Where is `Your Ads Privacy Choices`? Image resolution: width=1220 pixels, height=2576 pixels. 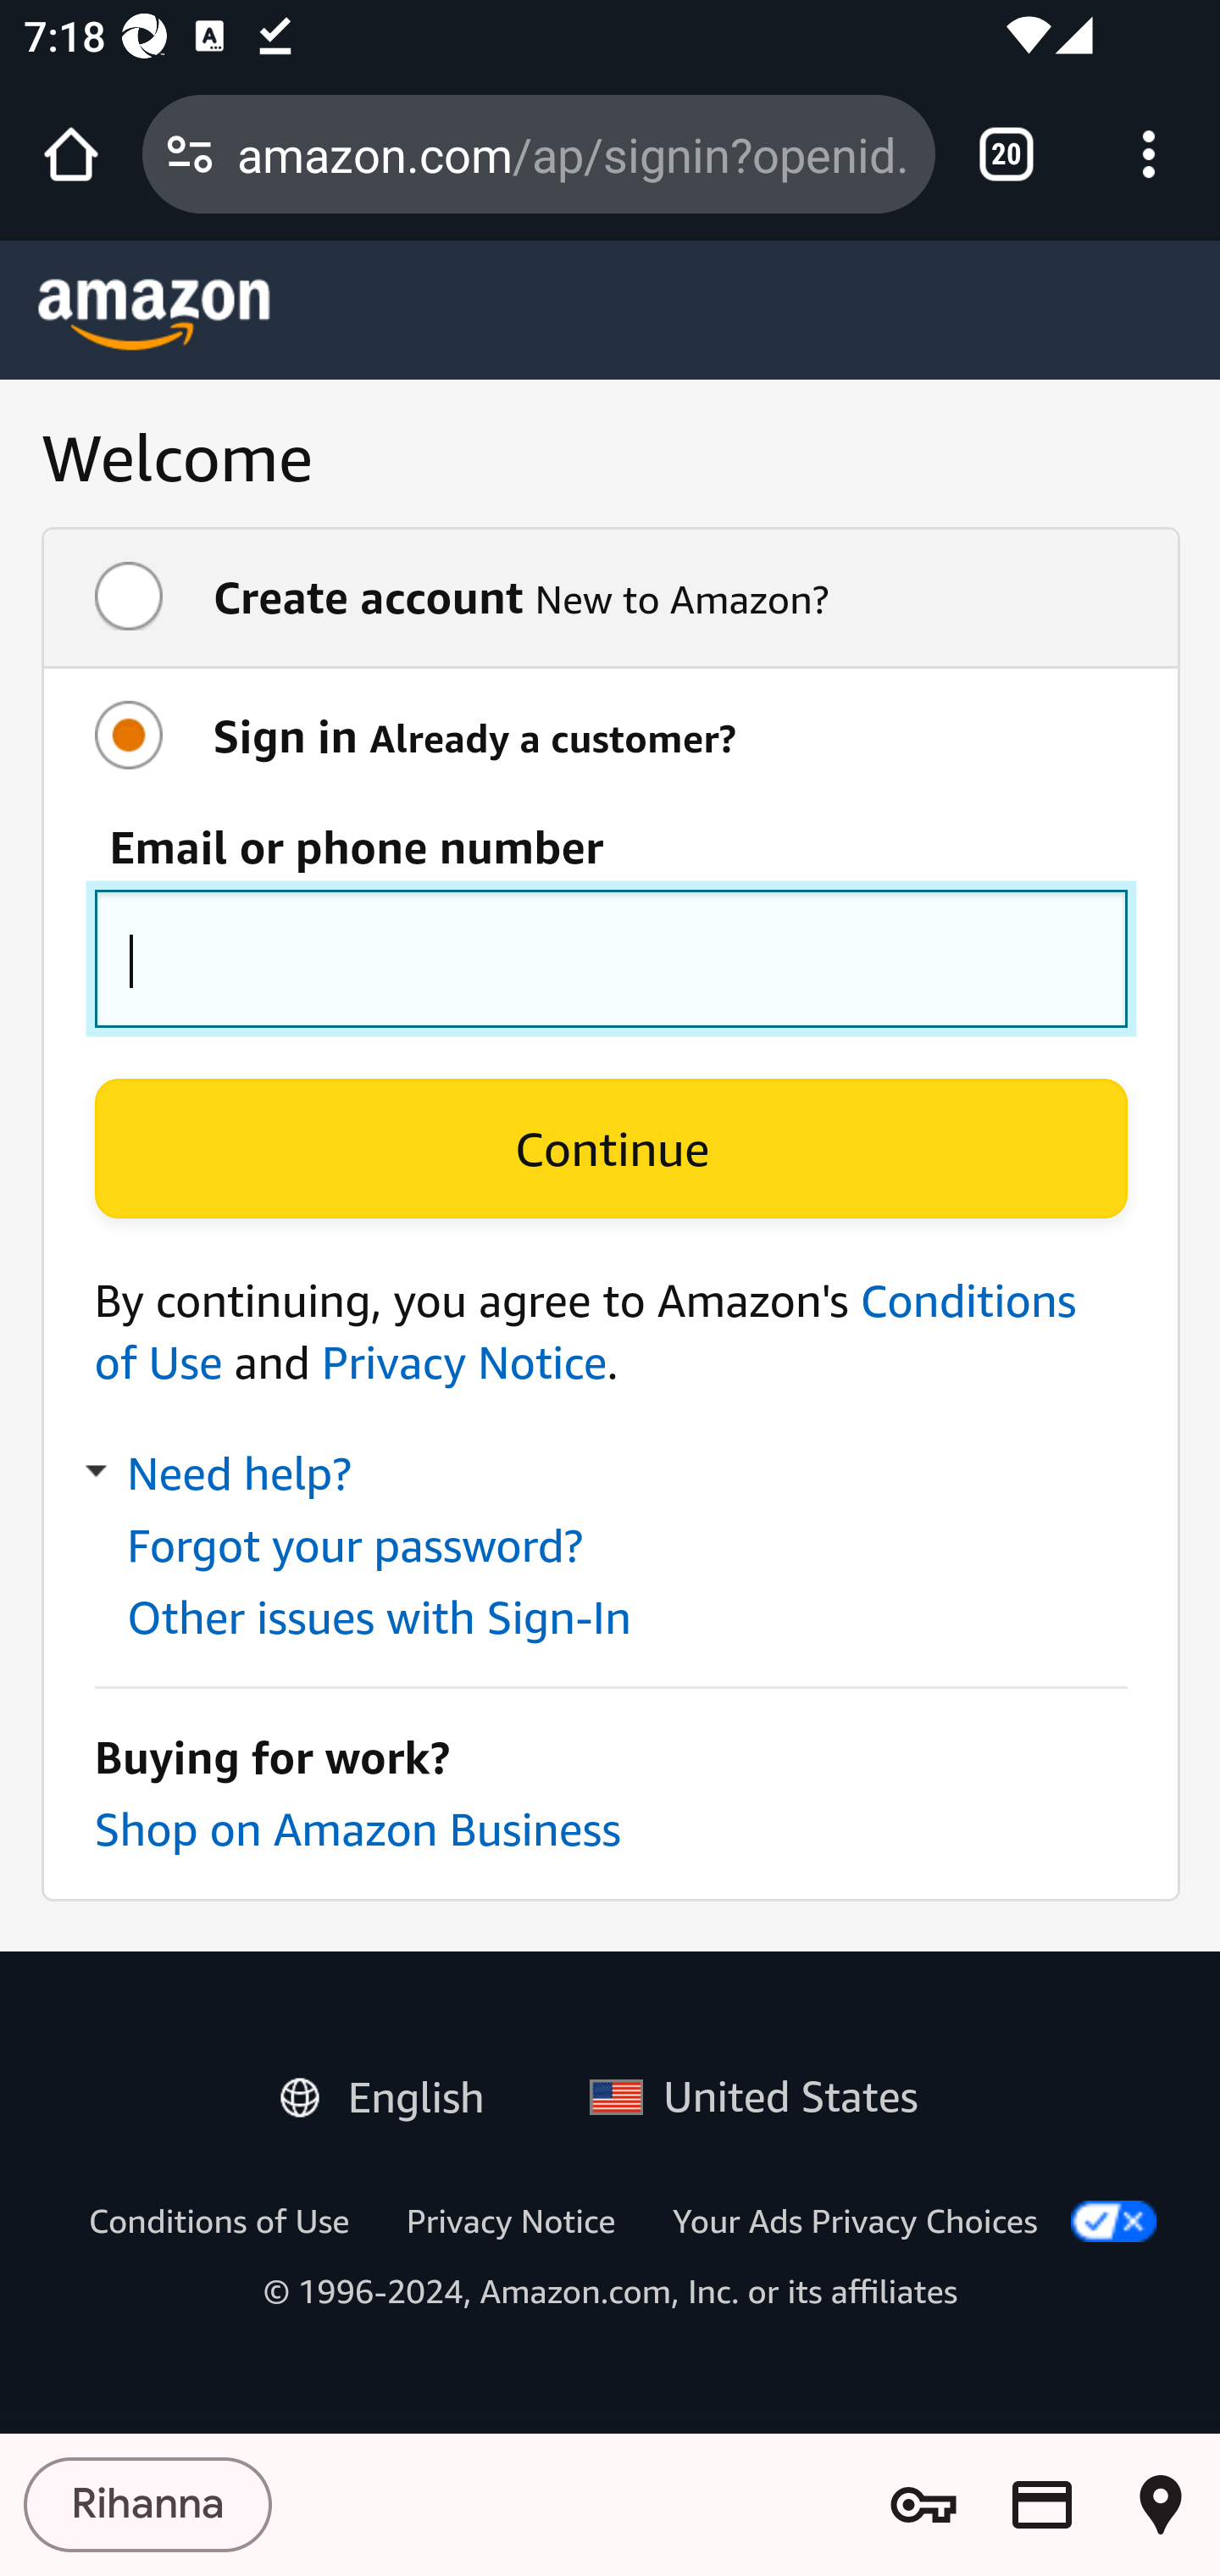
Your Ads Privacy Choices is located at coordinates (855, 2220).